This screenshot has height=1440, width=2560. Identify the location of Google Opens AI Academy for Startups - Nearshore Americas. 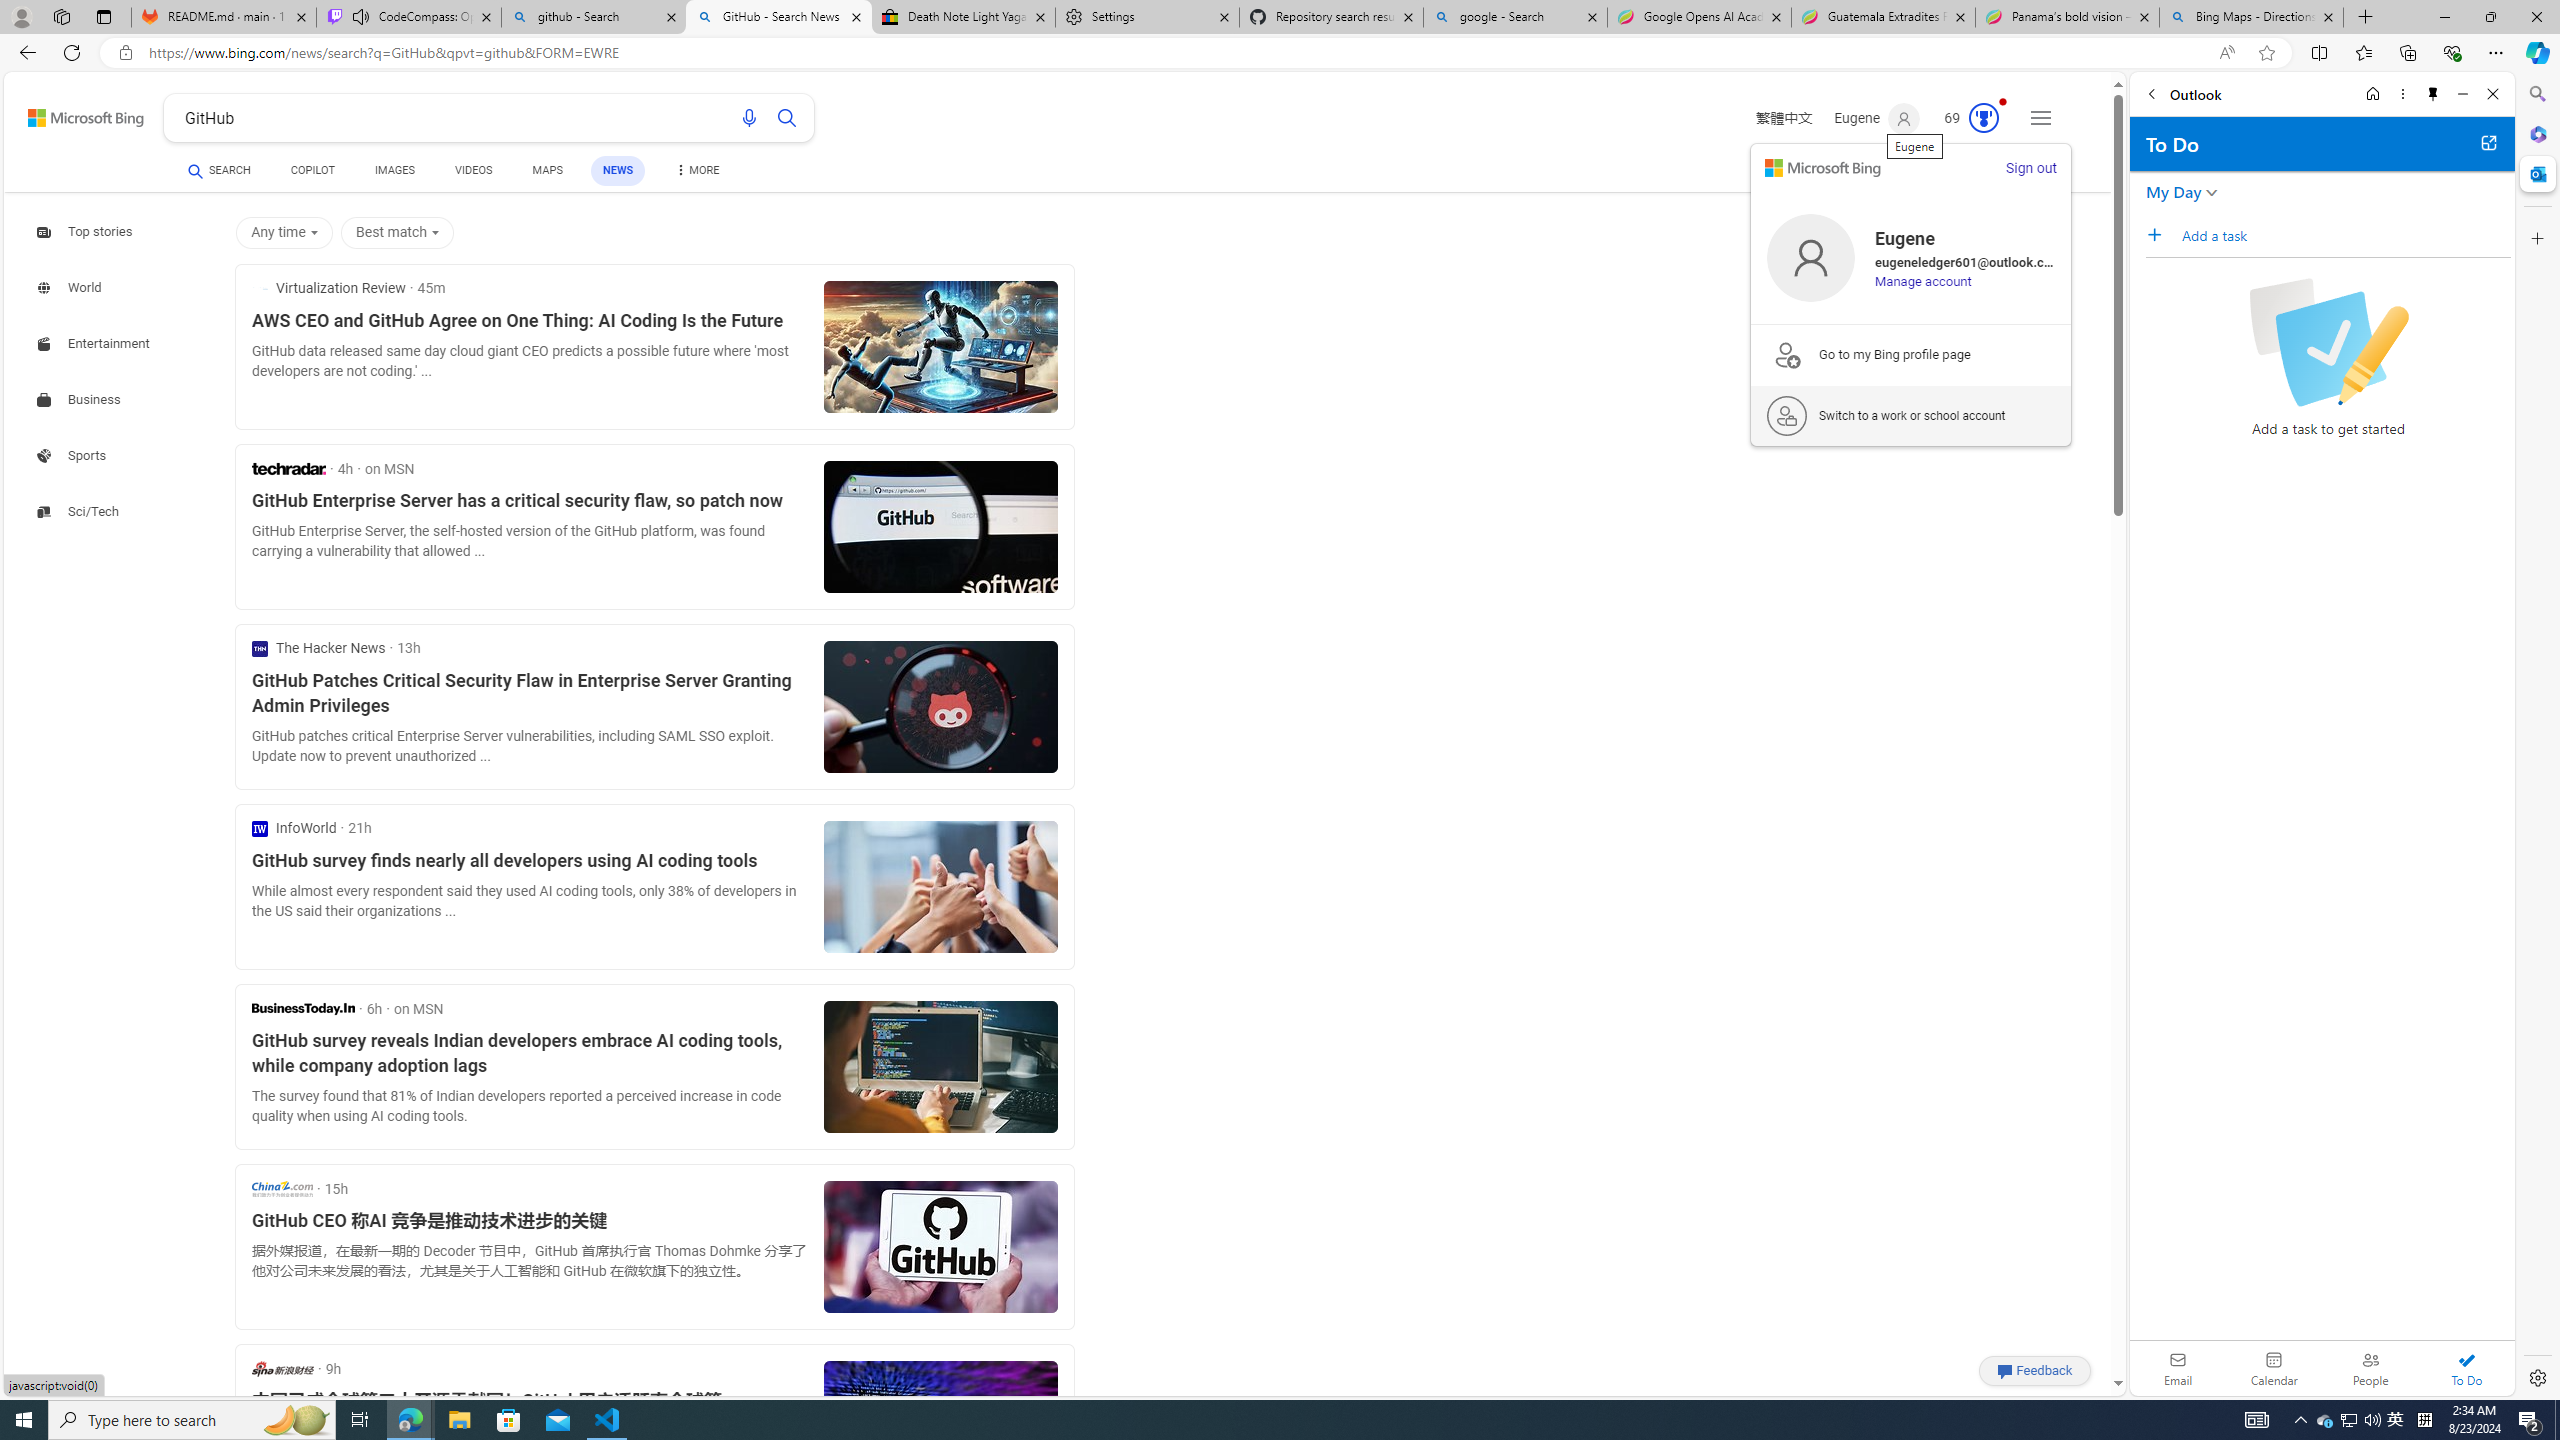
(1700, 17).